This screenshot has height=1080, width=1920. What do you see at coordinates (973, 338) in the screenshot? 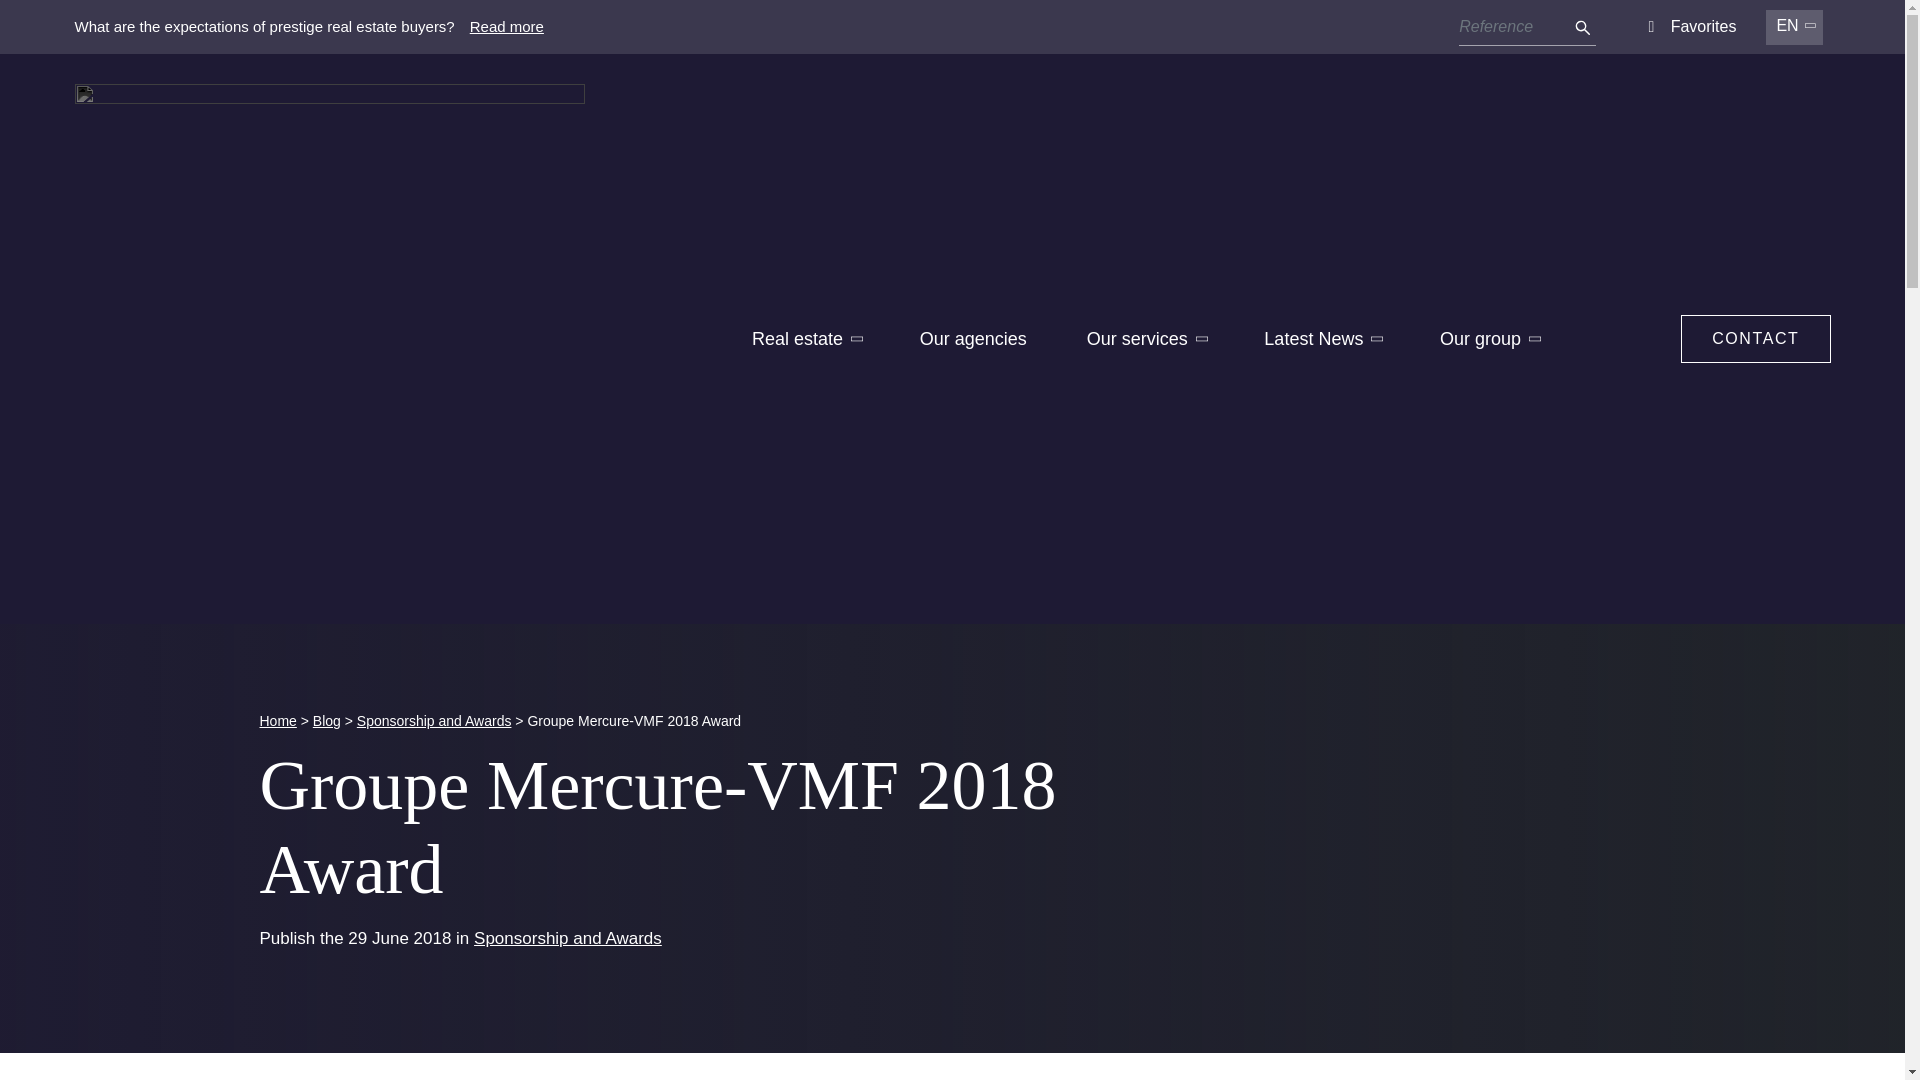
I see `Our agencies` at bounding box center [973, 338].